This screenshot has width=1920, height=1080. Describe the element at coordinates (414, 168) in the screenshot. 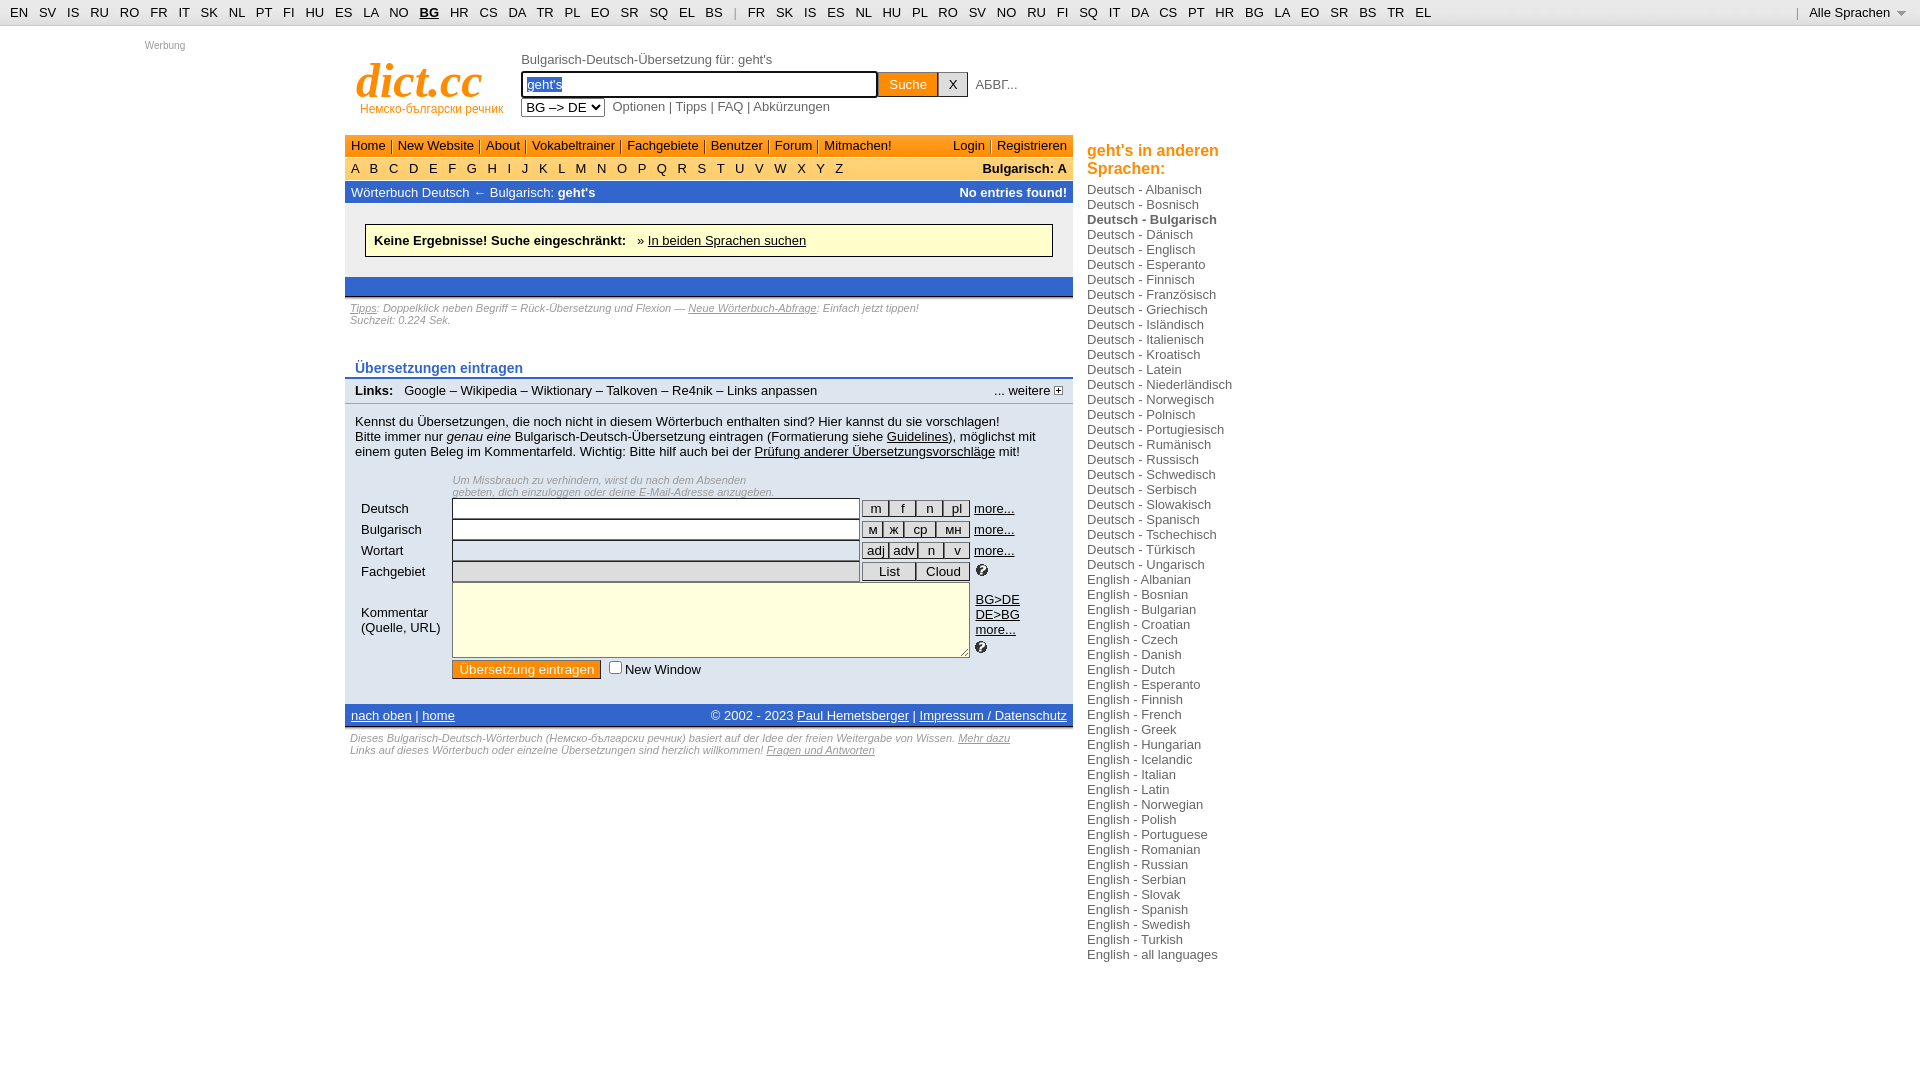

I see `D` at that location.